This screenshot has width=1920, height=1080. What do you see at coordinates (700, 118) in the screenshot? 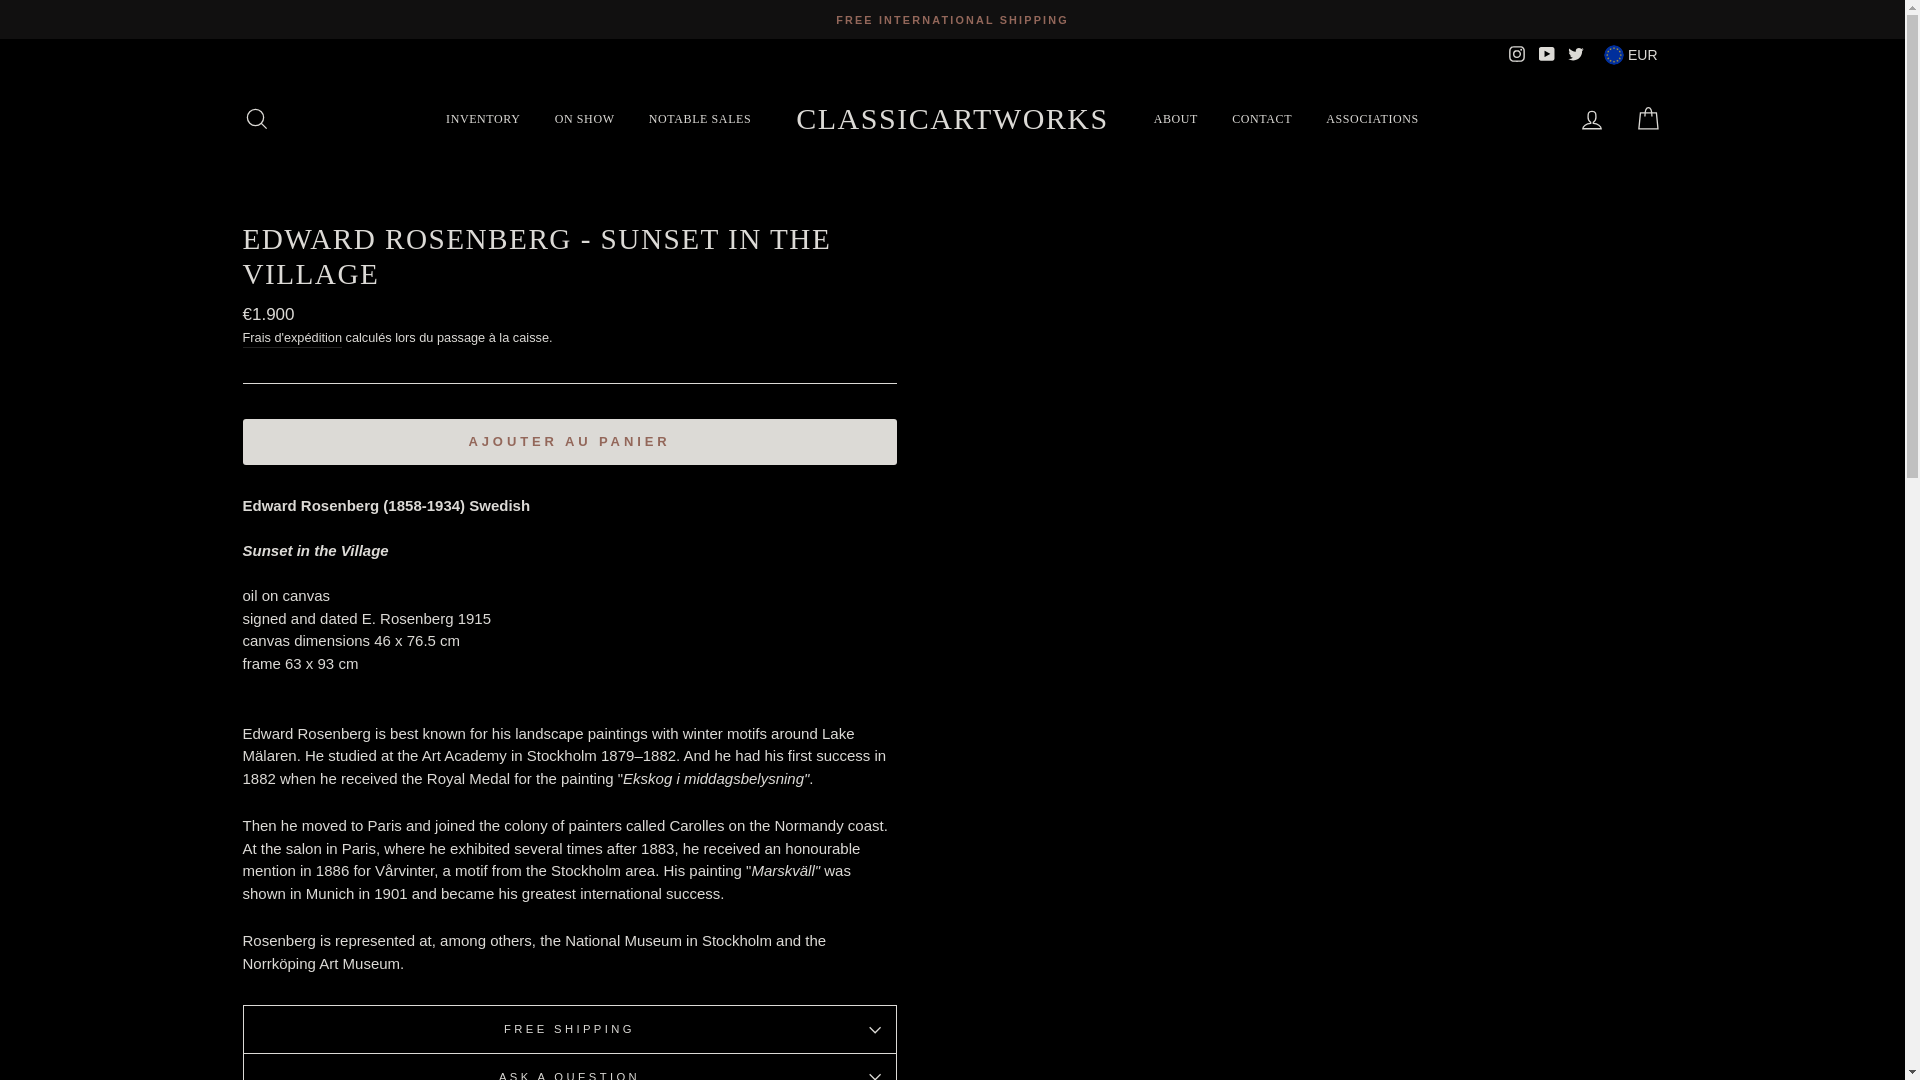
I see `NOTABLE SALES` at bounding box center [700, 118].